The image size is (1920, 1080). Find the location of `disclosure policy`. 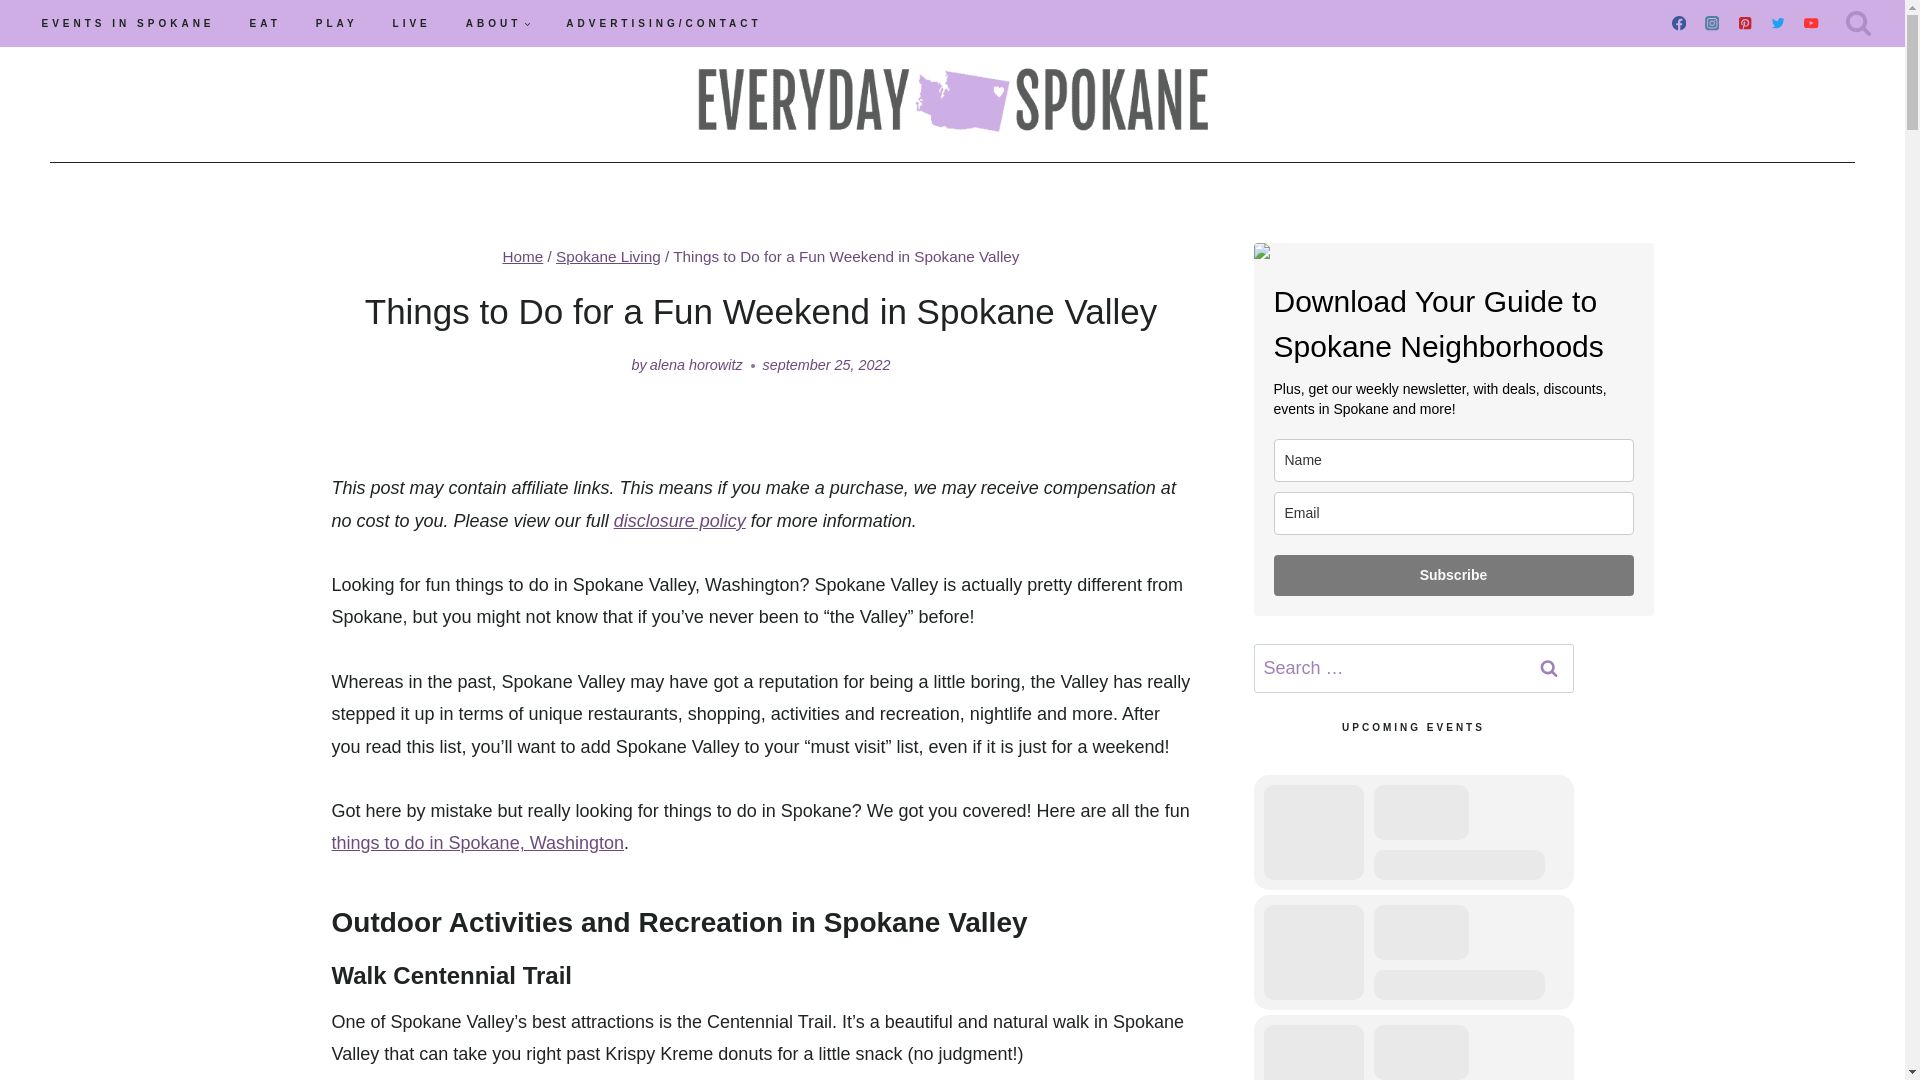

disclosure policy is located at coordinates (680, 520).